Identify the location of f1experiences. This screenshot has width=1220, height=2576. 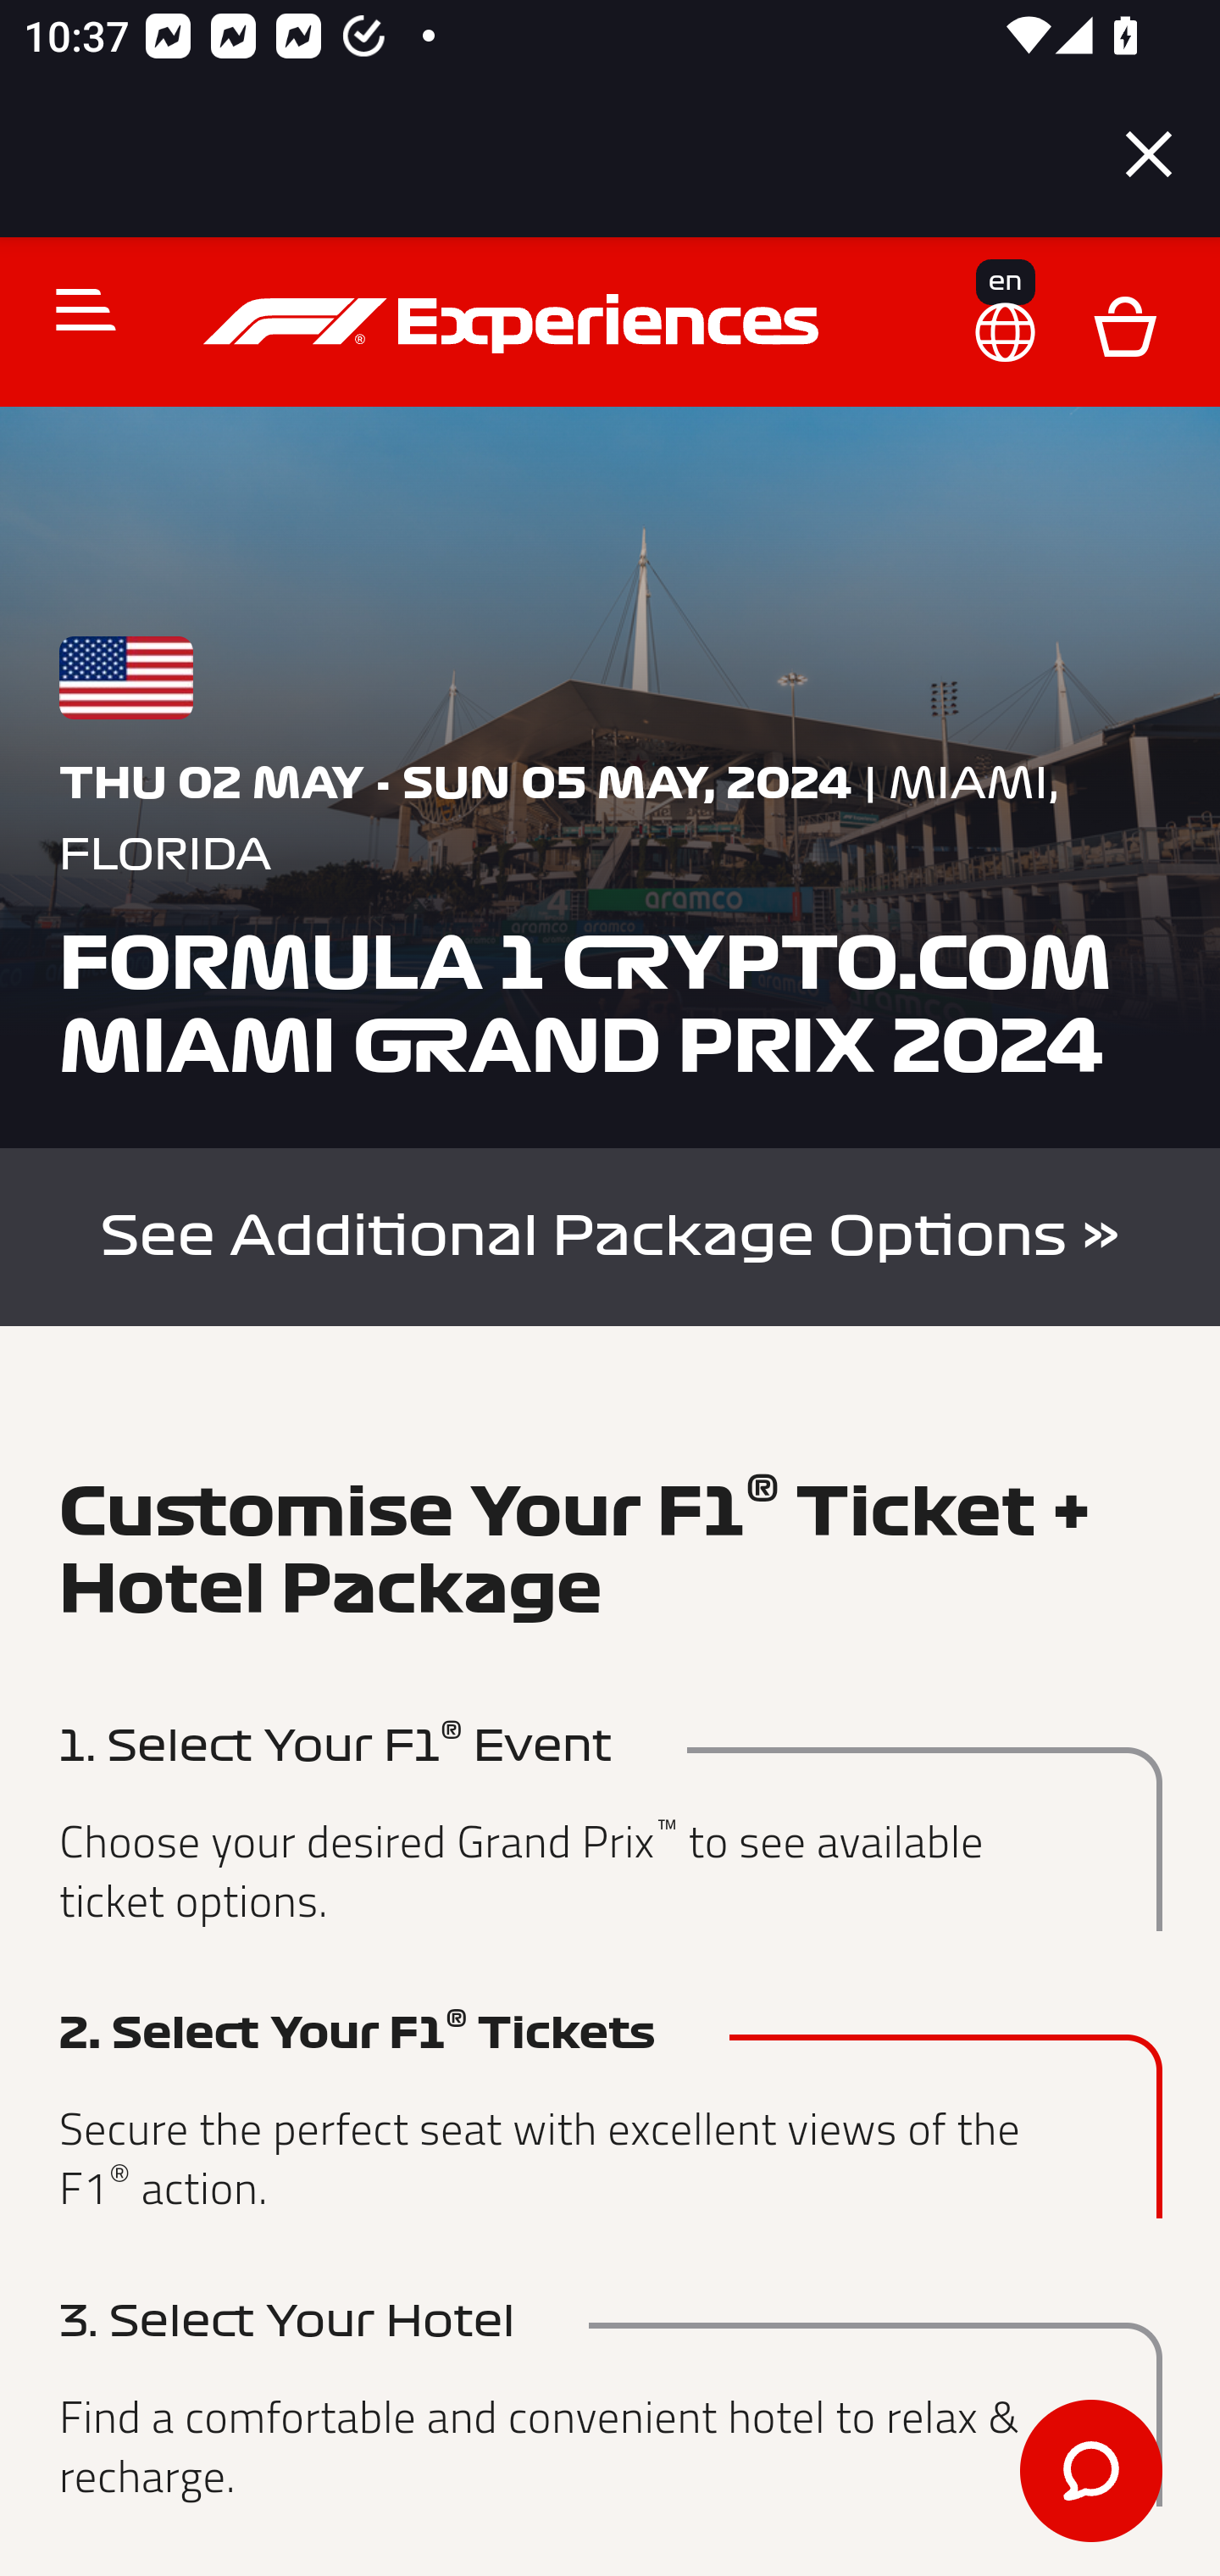
(515, 324).